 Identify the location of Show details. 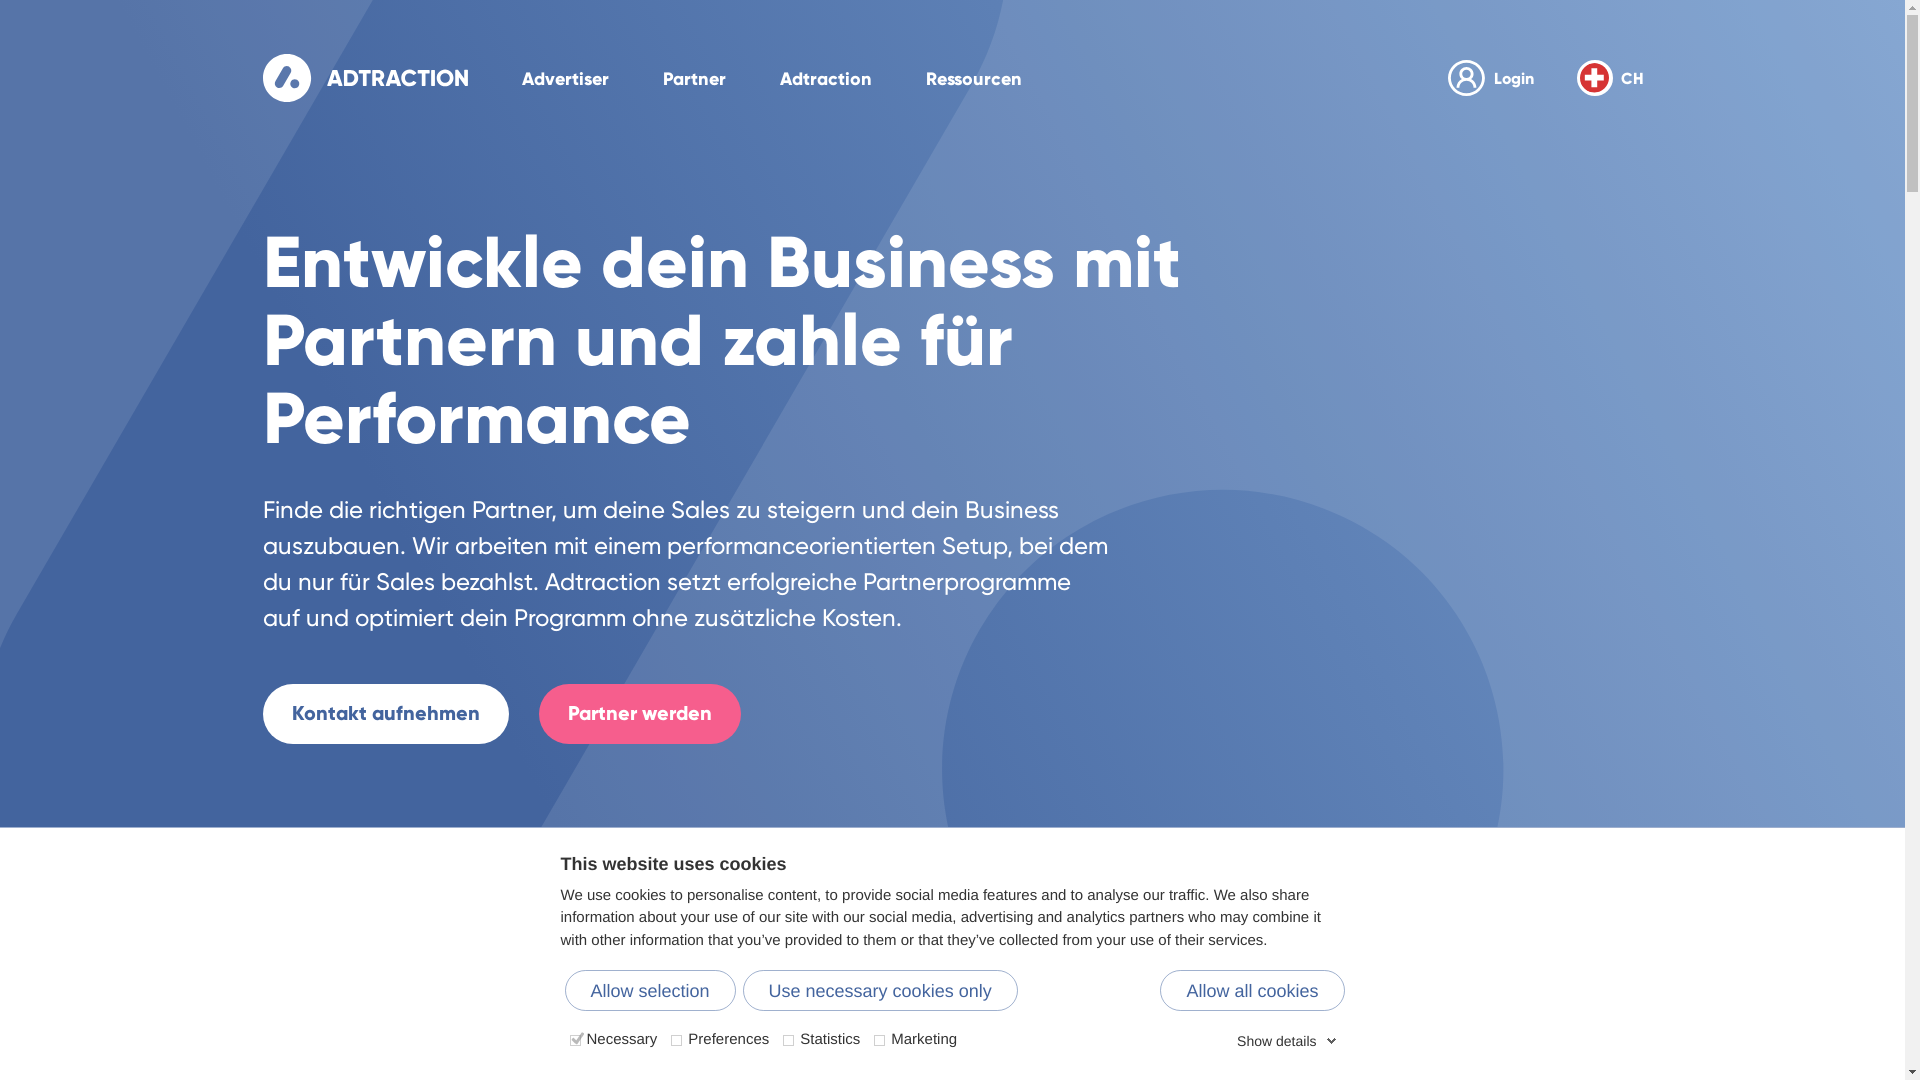
(1286, 1041).